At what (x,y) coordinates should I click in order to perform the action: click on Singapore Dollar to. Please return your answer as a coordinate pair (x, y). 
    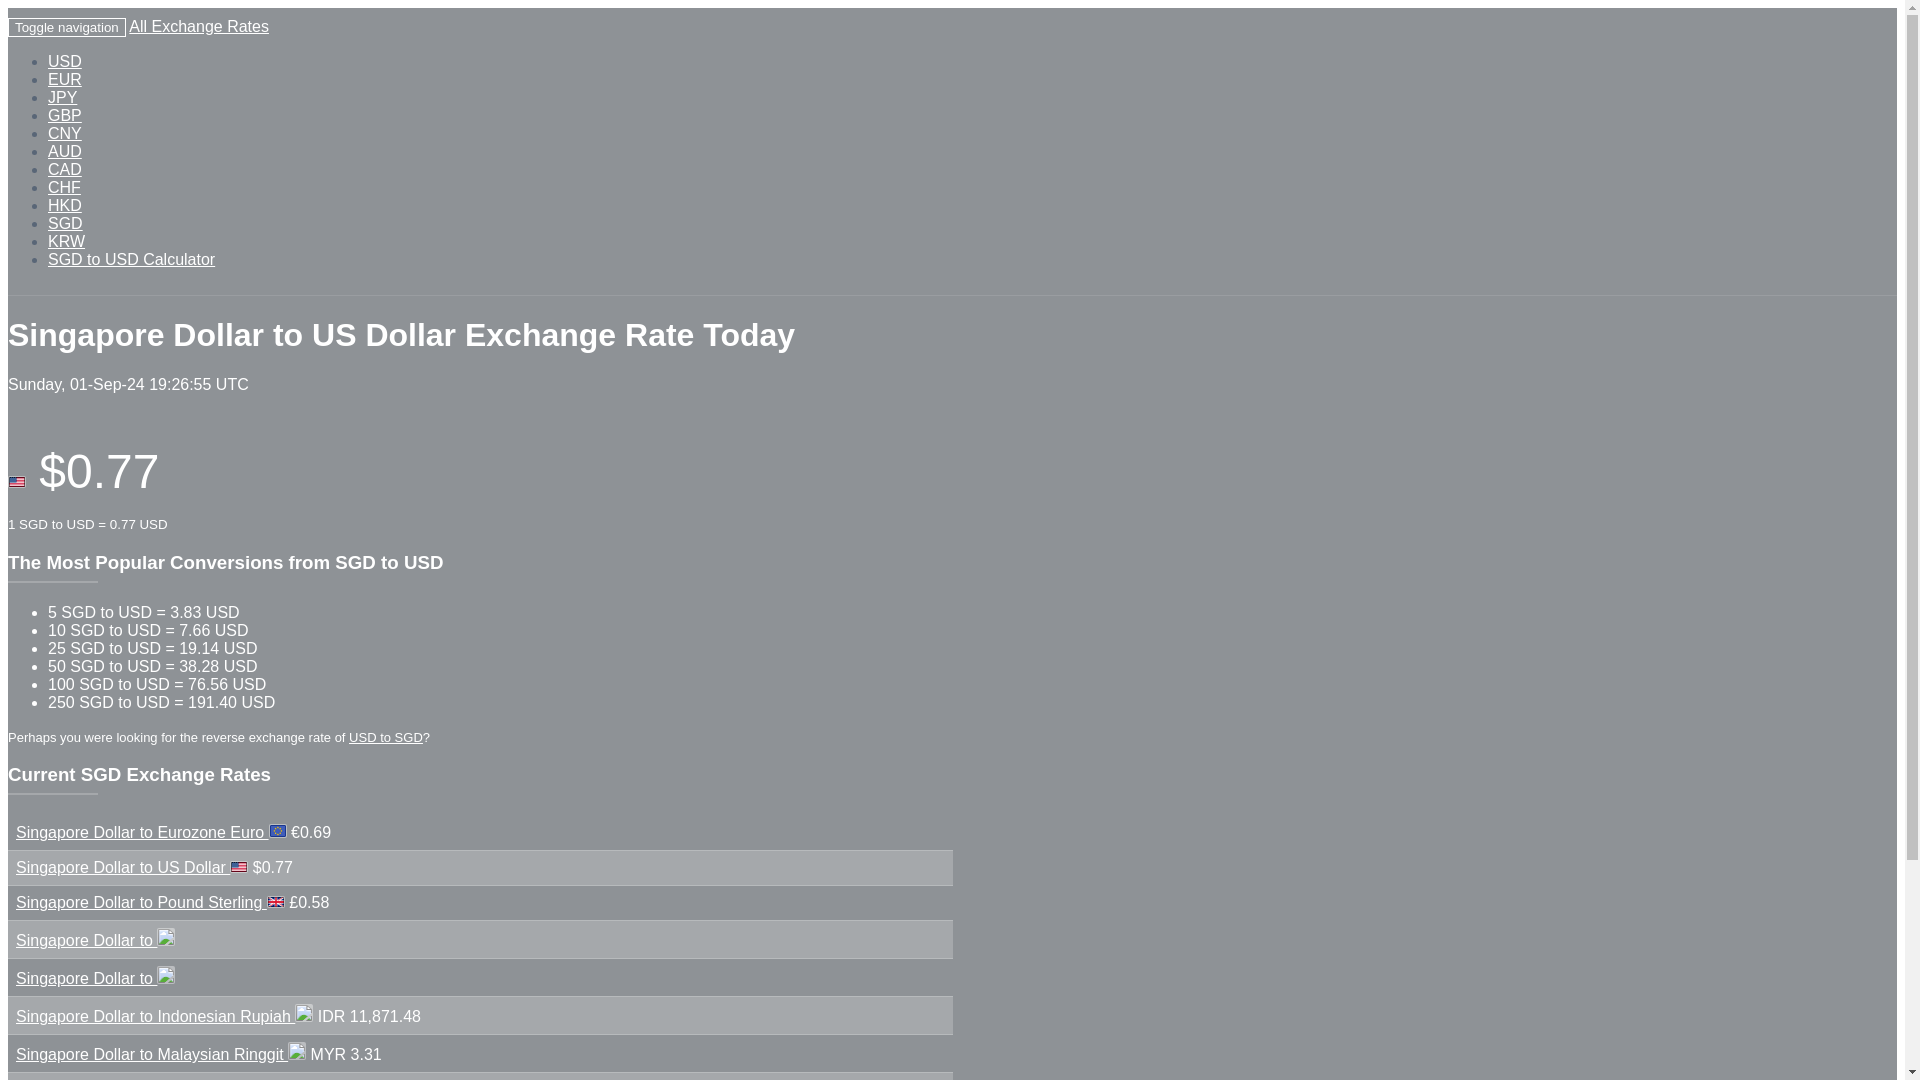
    Looking at the image, I should click on (86, 940).